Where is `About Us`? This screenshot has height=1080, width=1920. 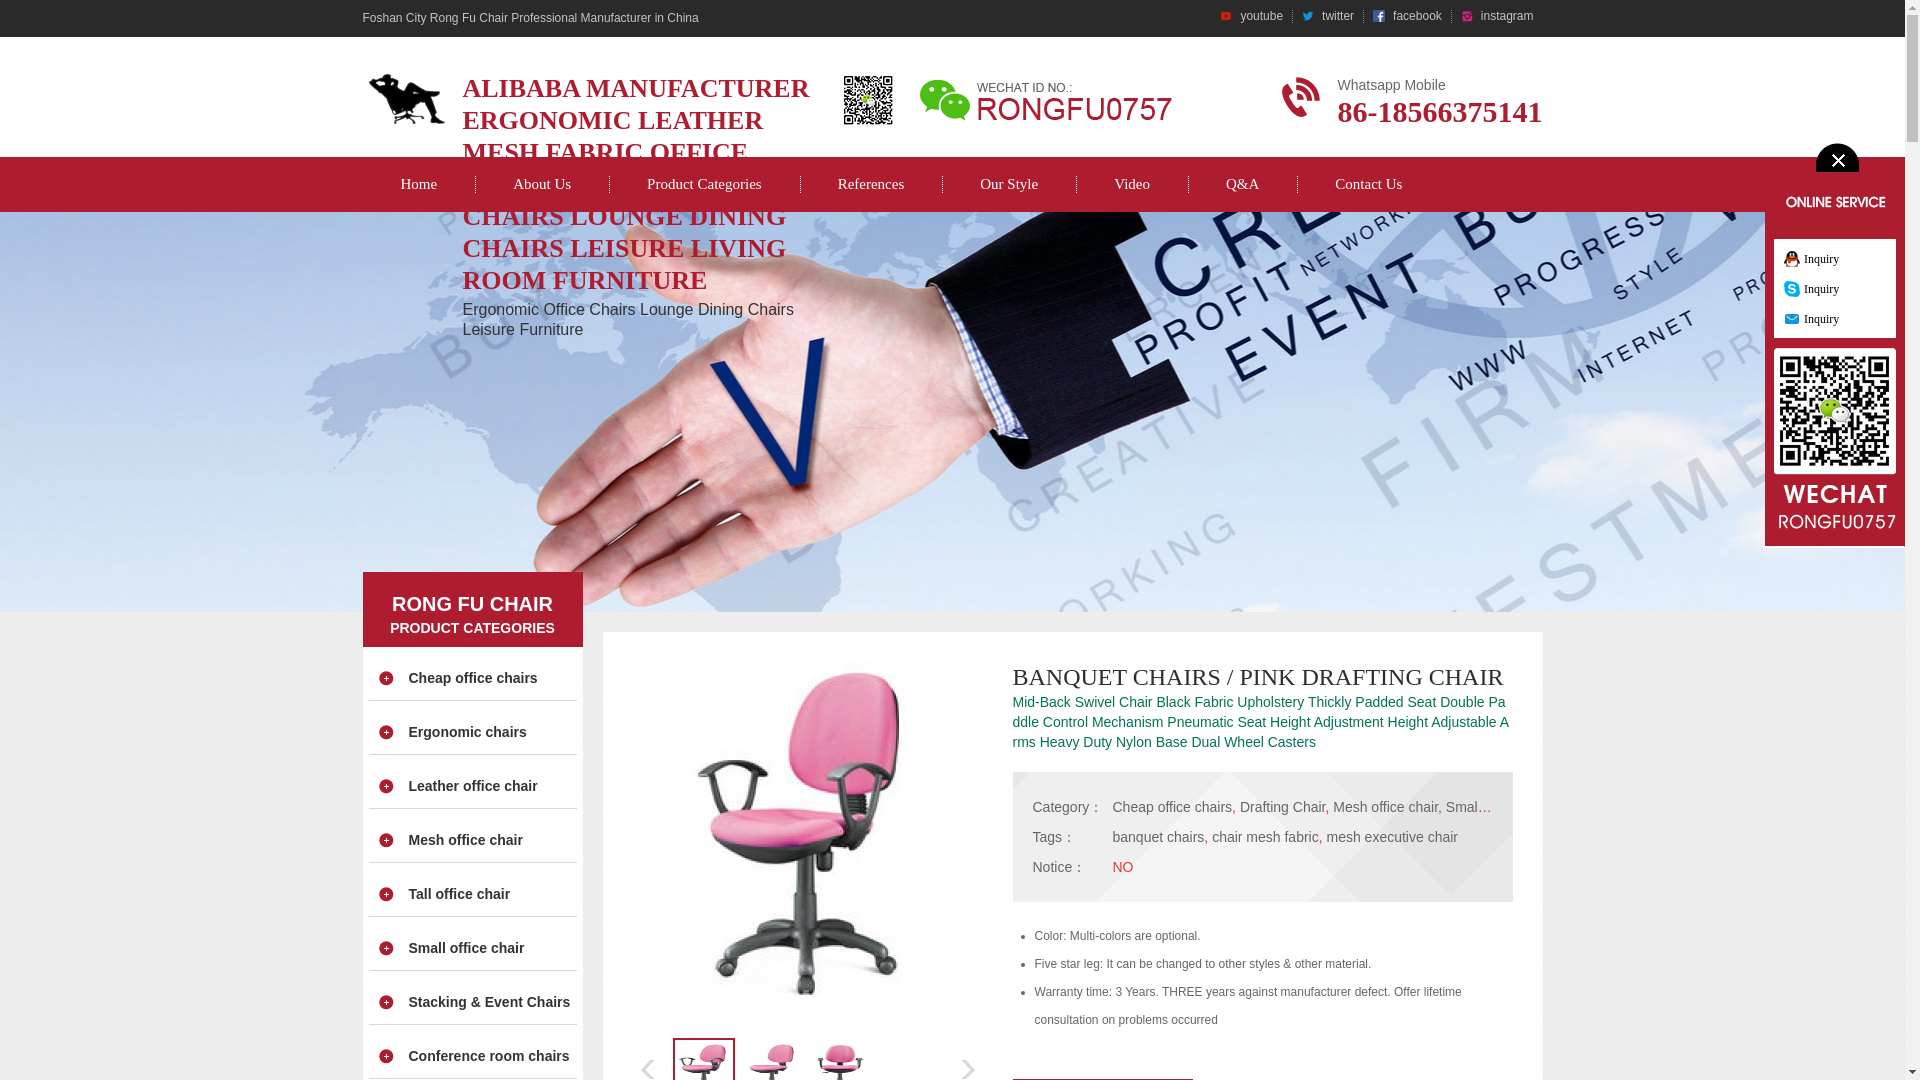
About Us is located at coordinates (541, 184).